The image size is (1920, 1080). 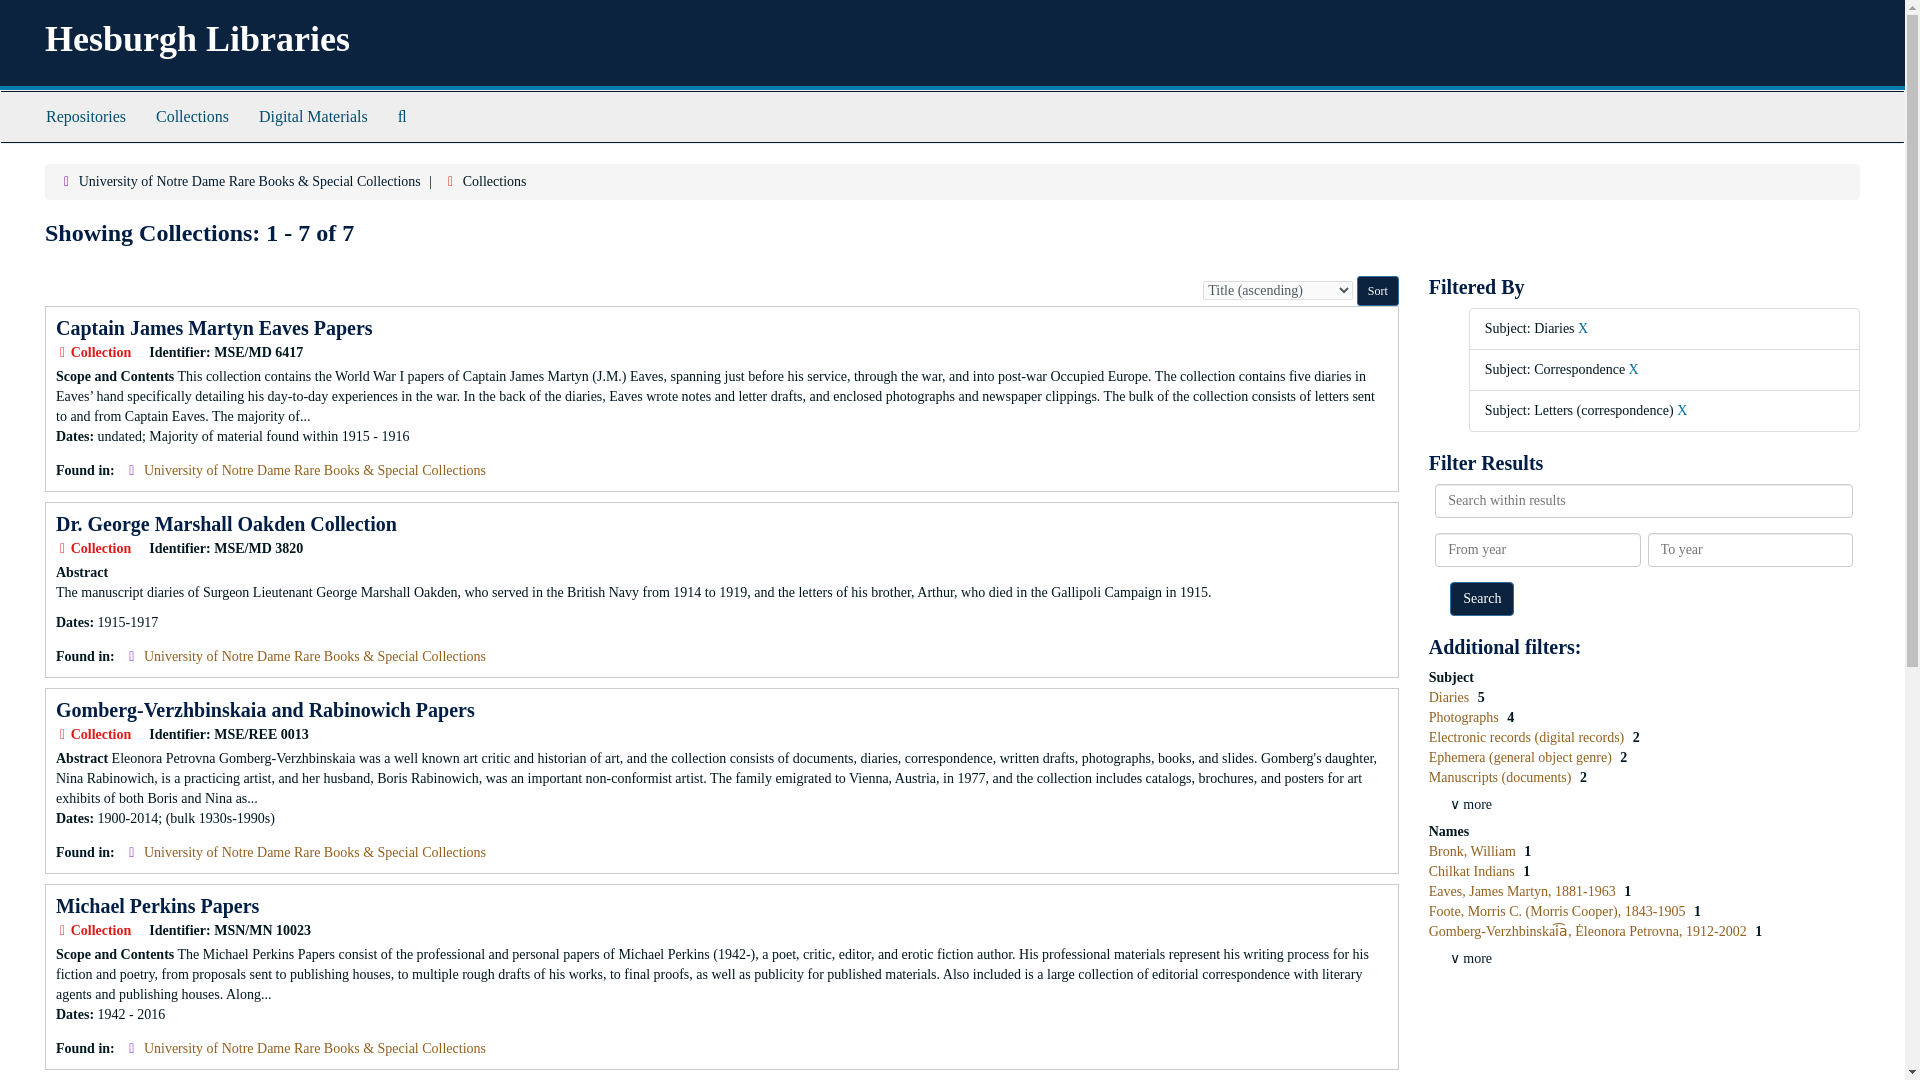 What do you see at coordinates (196, 39) in the screenshot?
I see `Return to the ArchivesSpace homepage` at bounding box center [196, 39].